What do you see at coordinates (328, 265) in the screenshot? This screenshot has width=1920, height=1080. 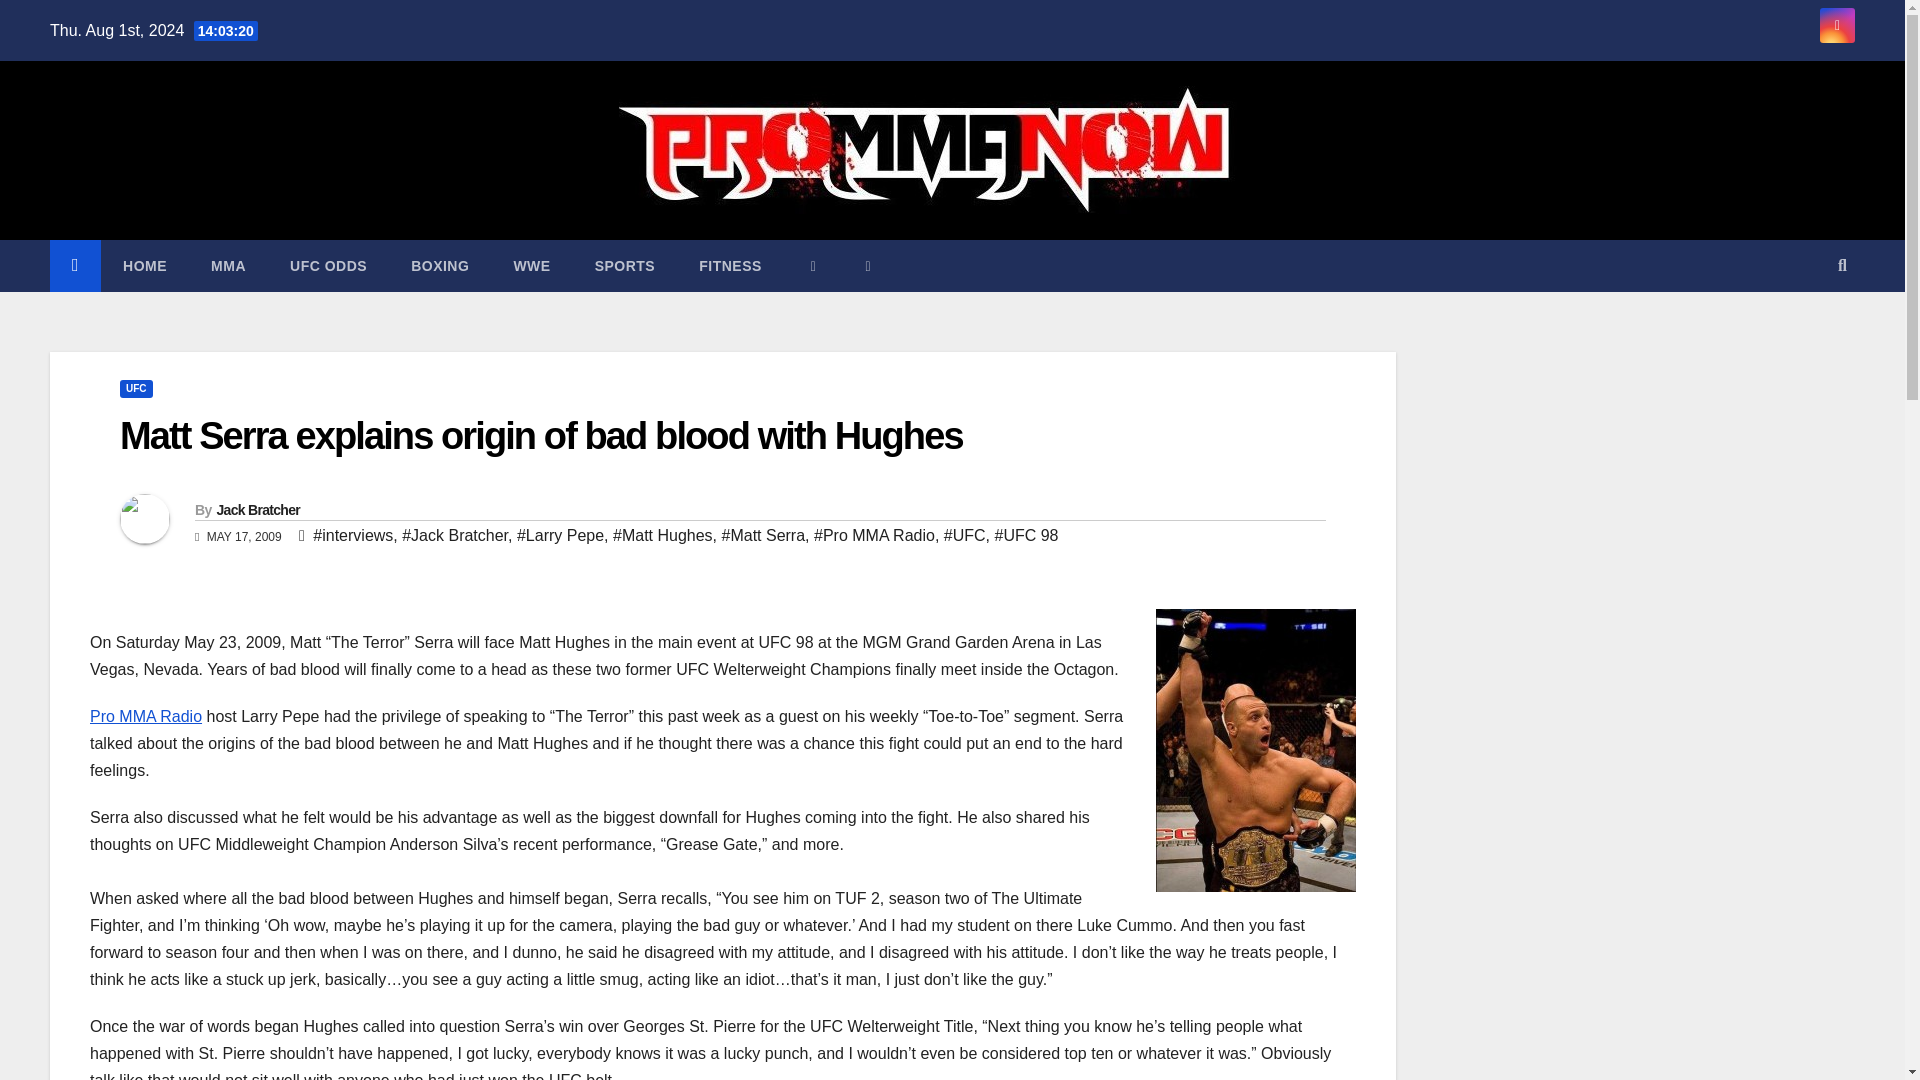 I see `UFC ODDS` at bounding box center [328, 265].